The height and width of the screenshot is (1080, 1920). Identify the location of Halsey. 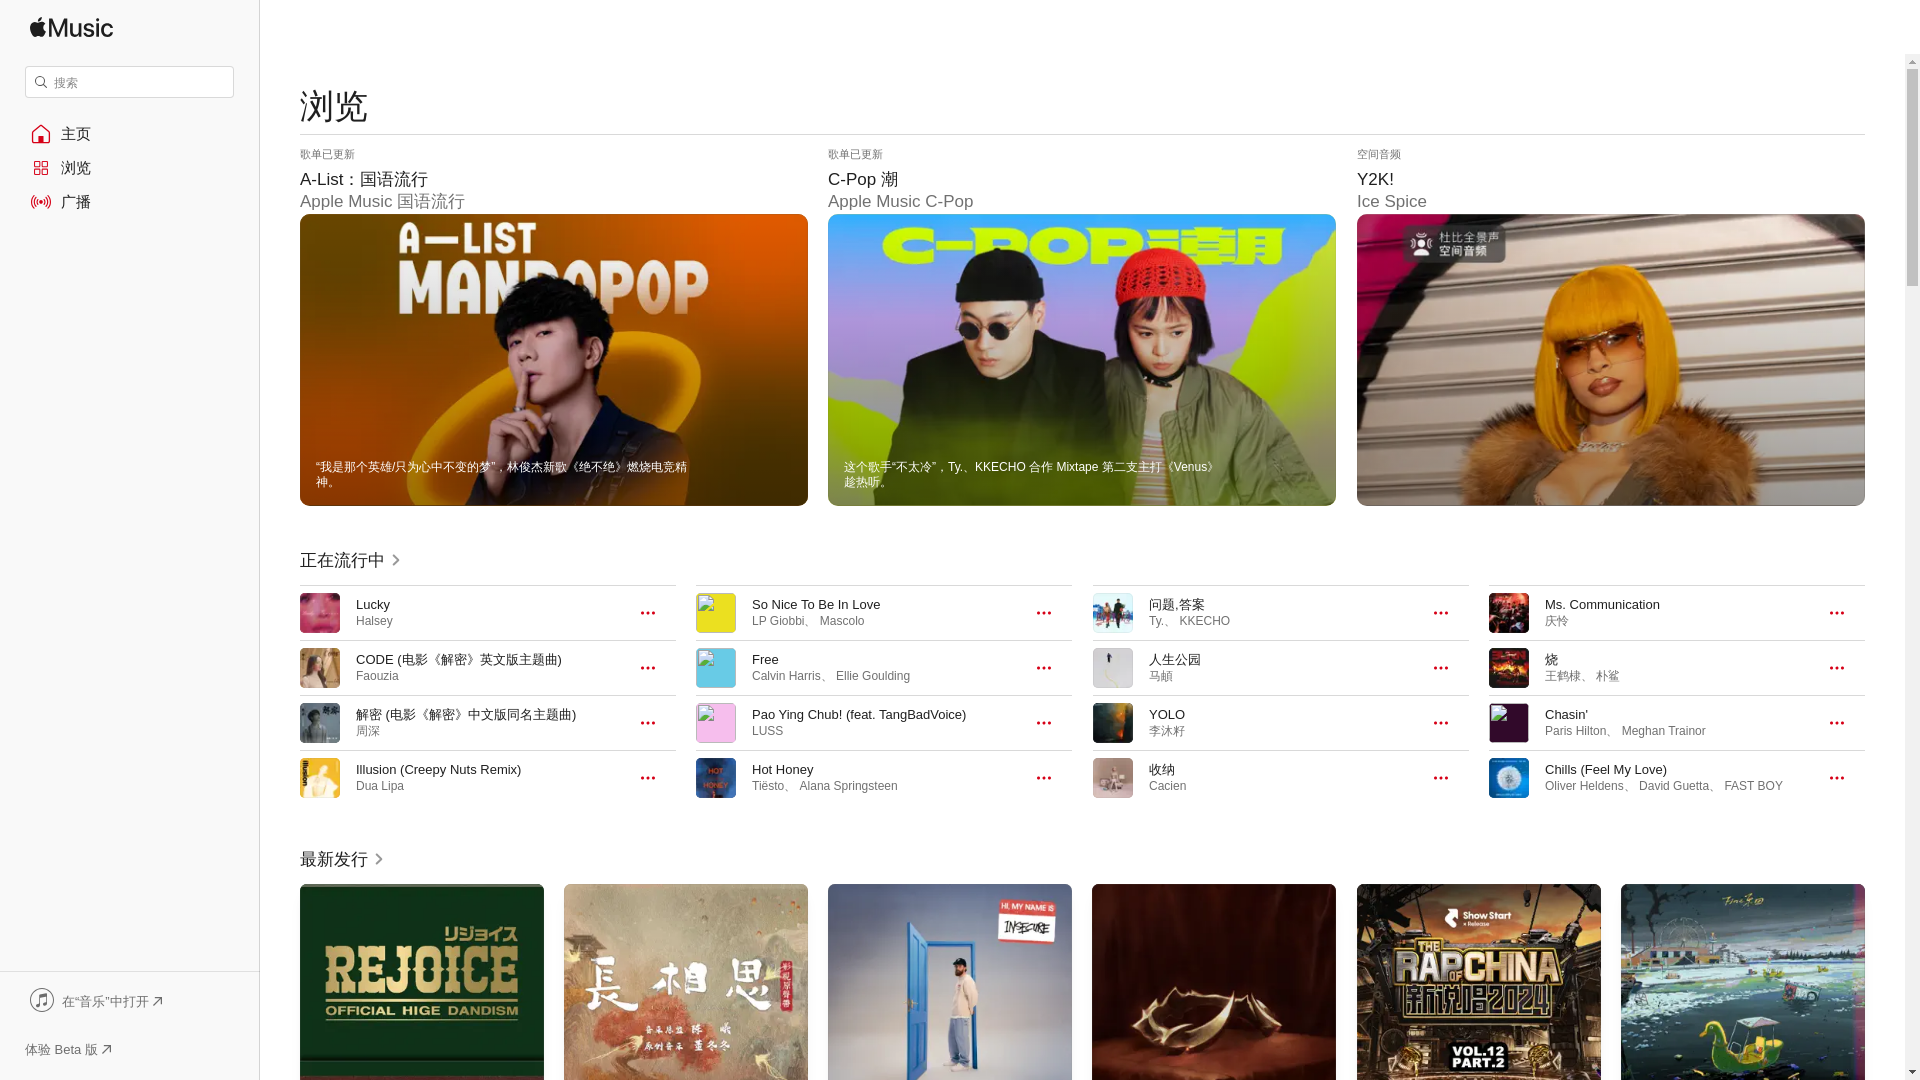
(374, 620).